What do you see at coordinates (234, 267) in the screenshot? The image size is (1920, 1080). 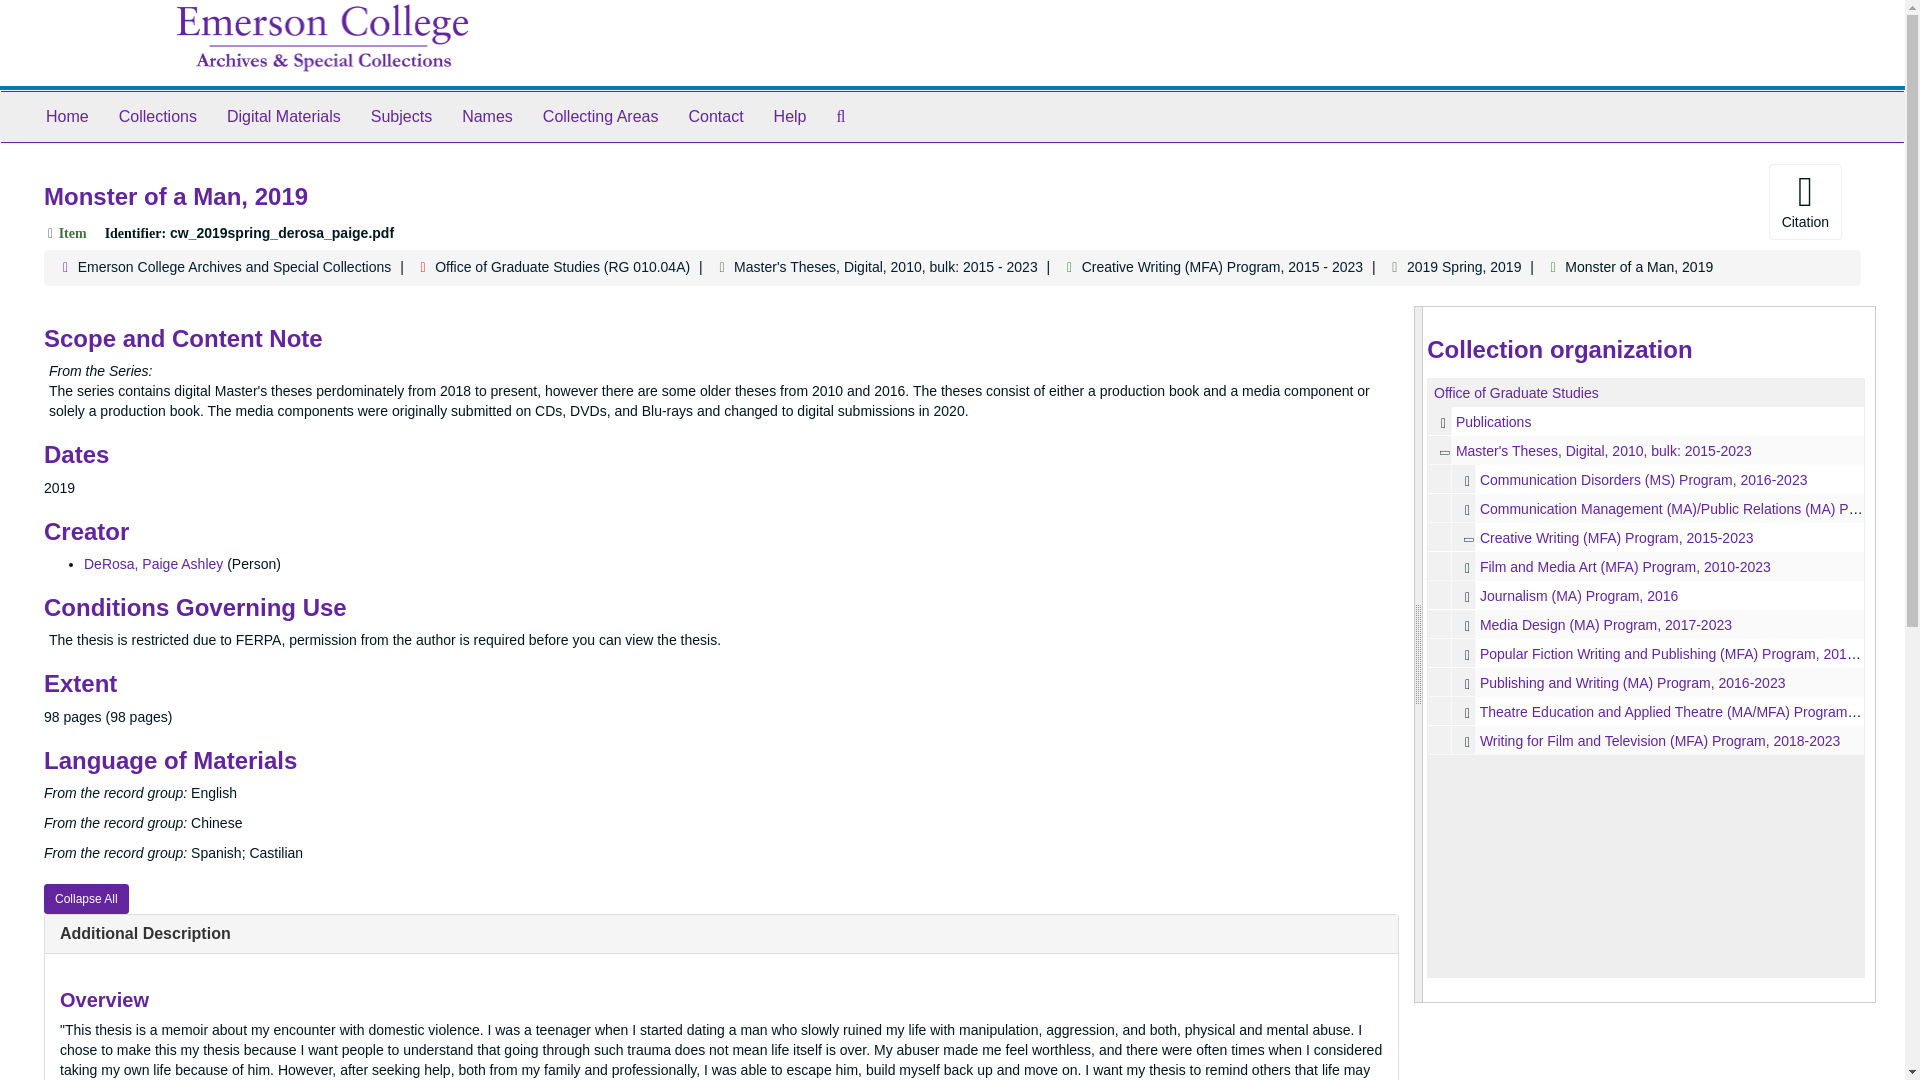 I see `Emerson College Archives and Special Collections` at bounding box center [234, 267].